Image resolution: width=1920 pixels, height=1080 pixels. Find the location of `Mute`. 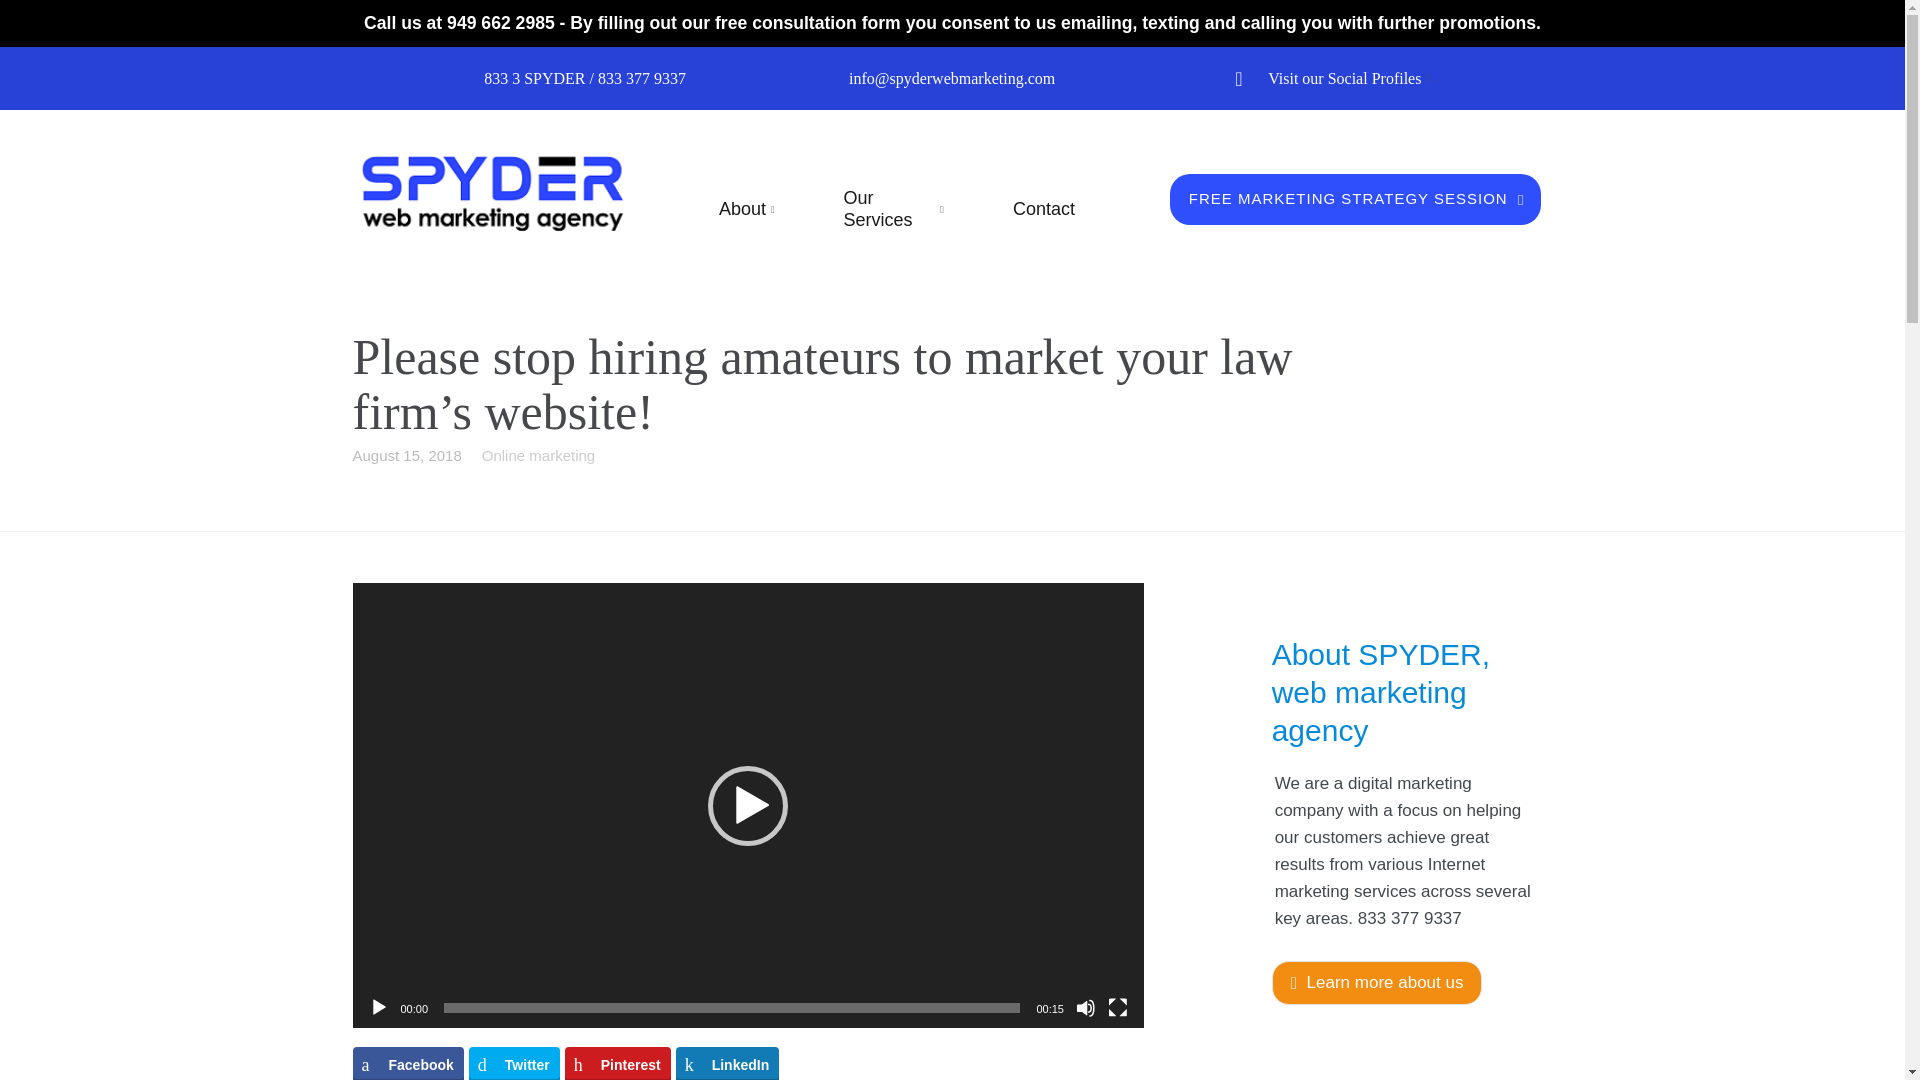

Mute is located at coordinates (1086, 1008).